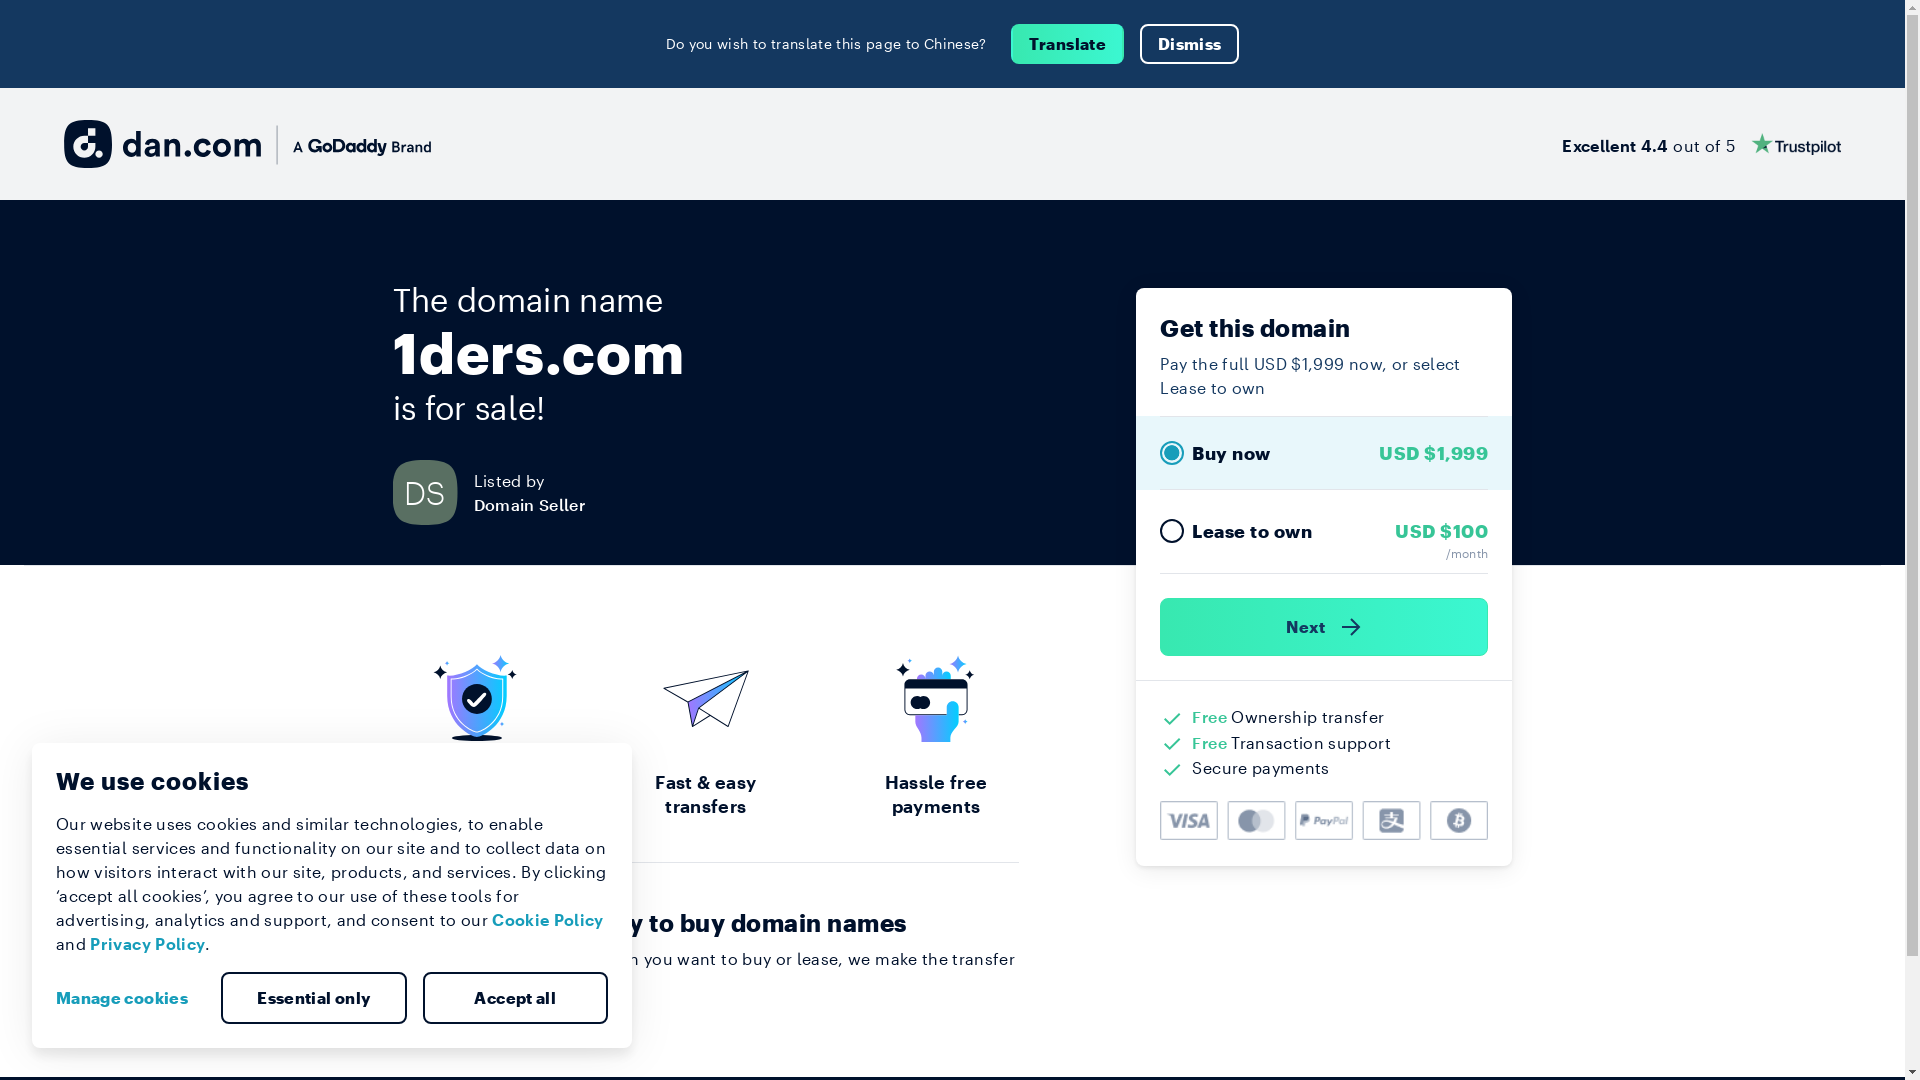 This screenshot has width=1920, height=1080. What do you see at coordinates (1068, 44) in the screenshot?
I see `Translate` at bounding box center [1068, 44].